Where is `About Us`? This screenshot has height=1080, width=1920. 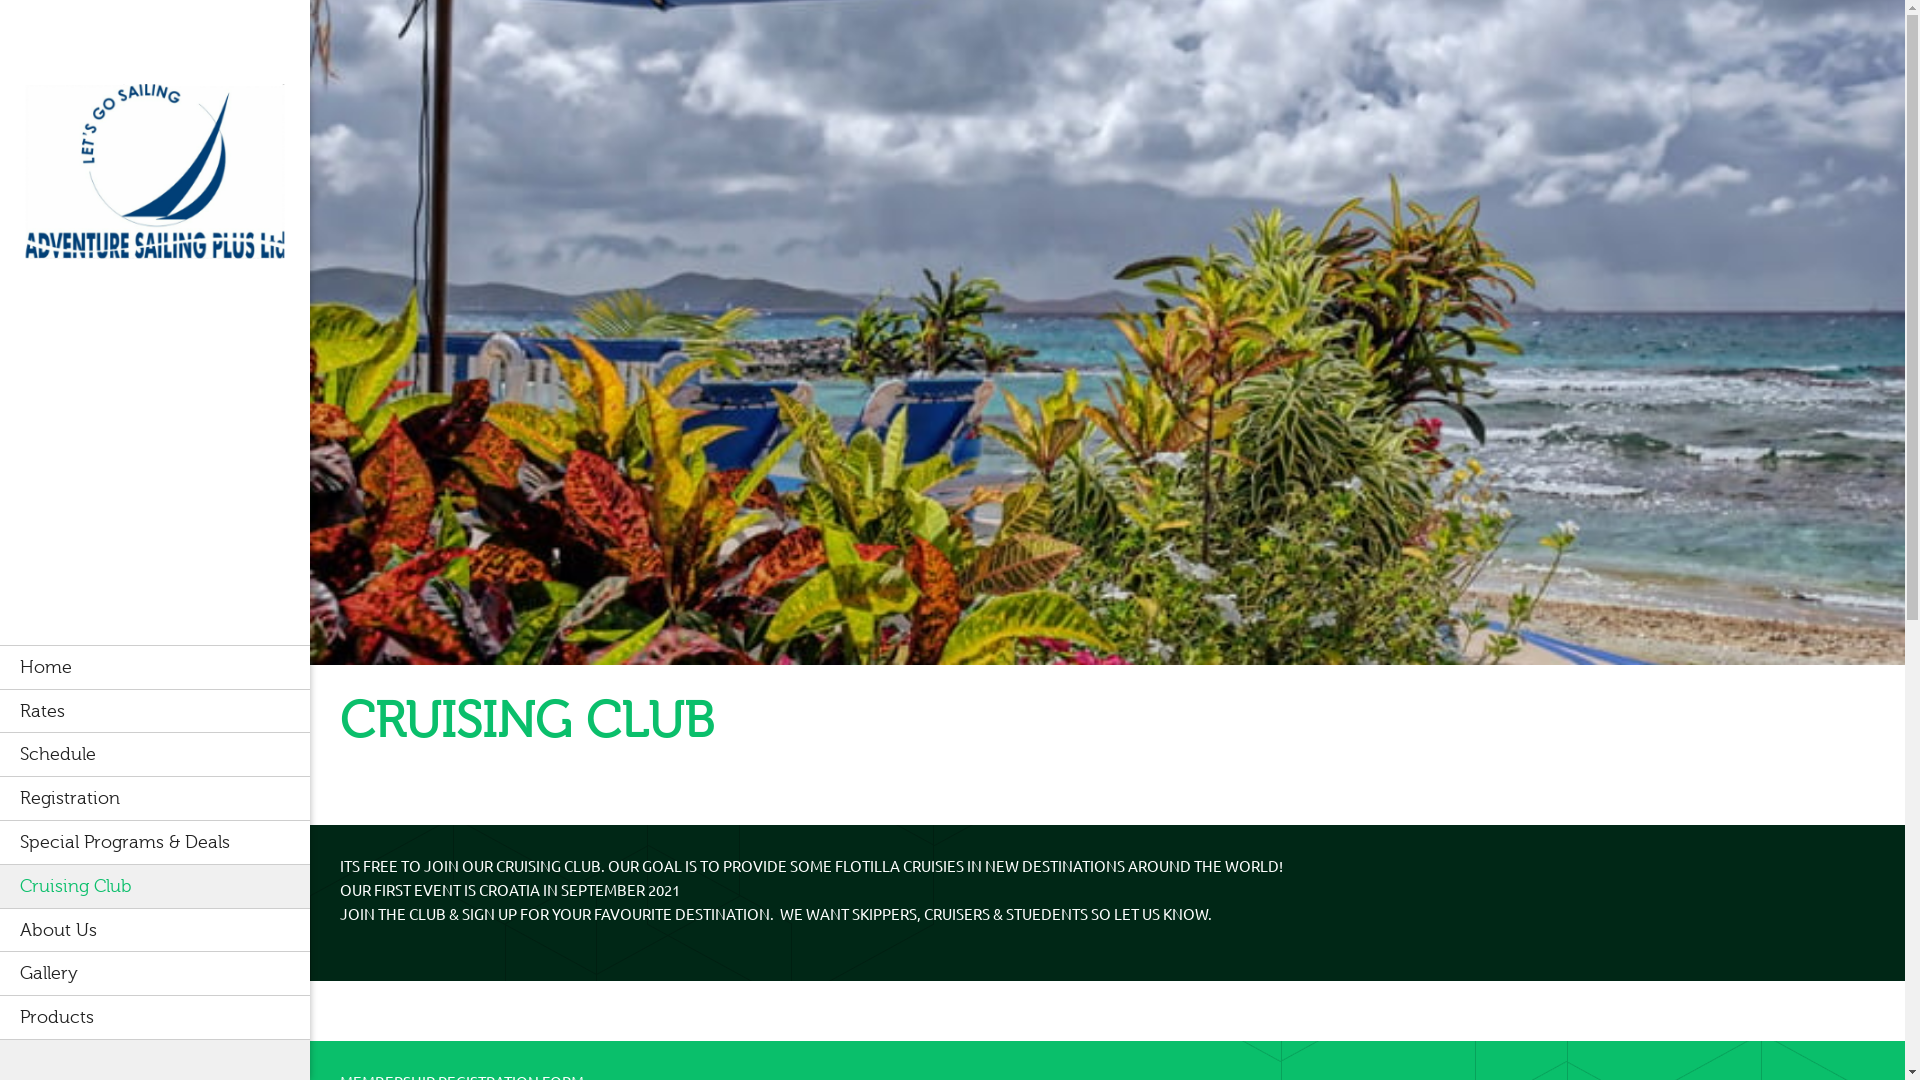 About Us is located at coordinates (155, 930).